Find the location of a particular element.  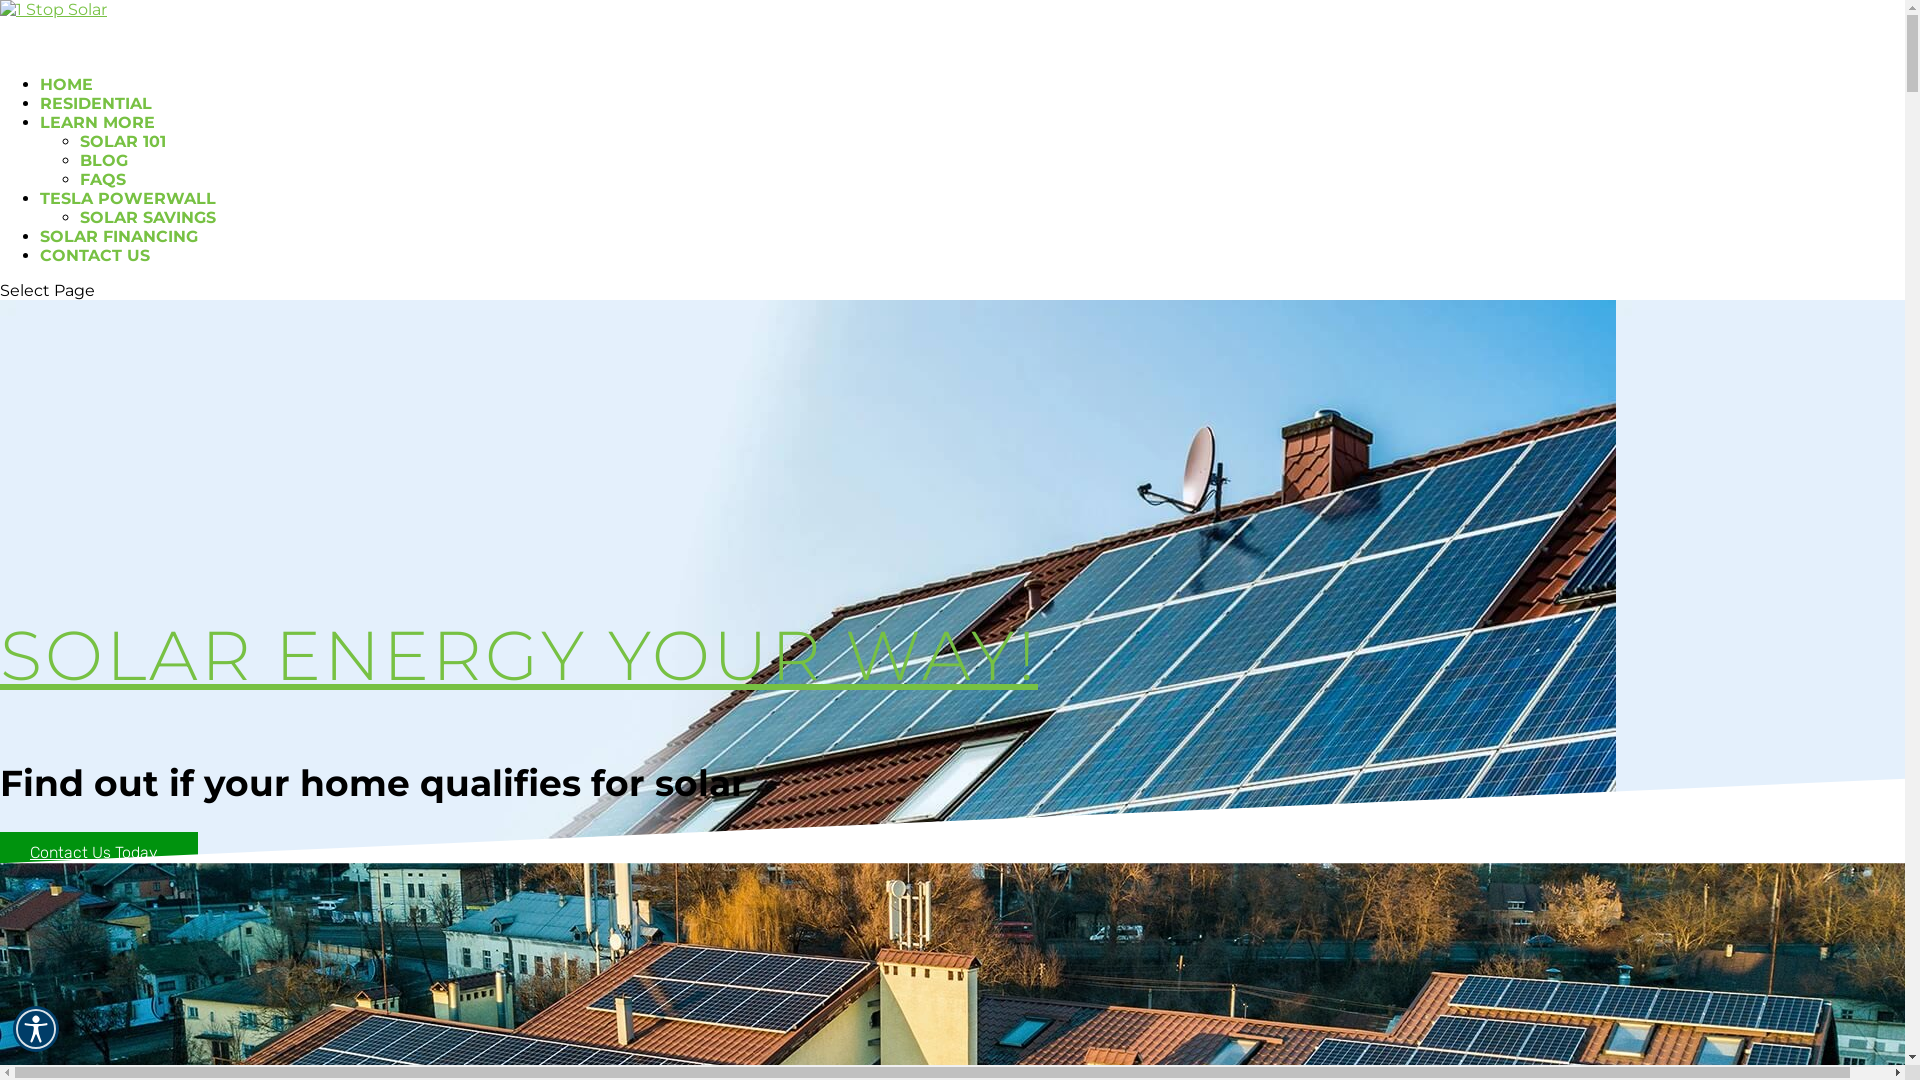

CONTACT US is located at coordinates (95, 276).